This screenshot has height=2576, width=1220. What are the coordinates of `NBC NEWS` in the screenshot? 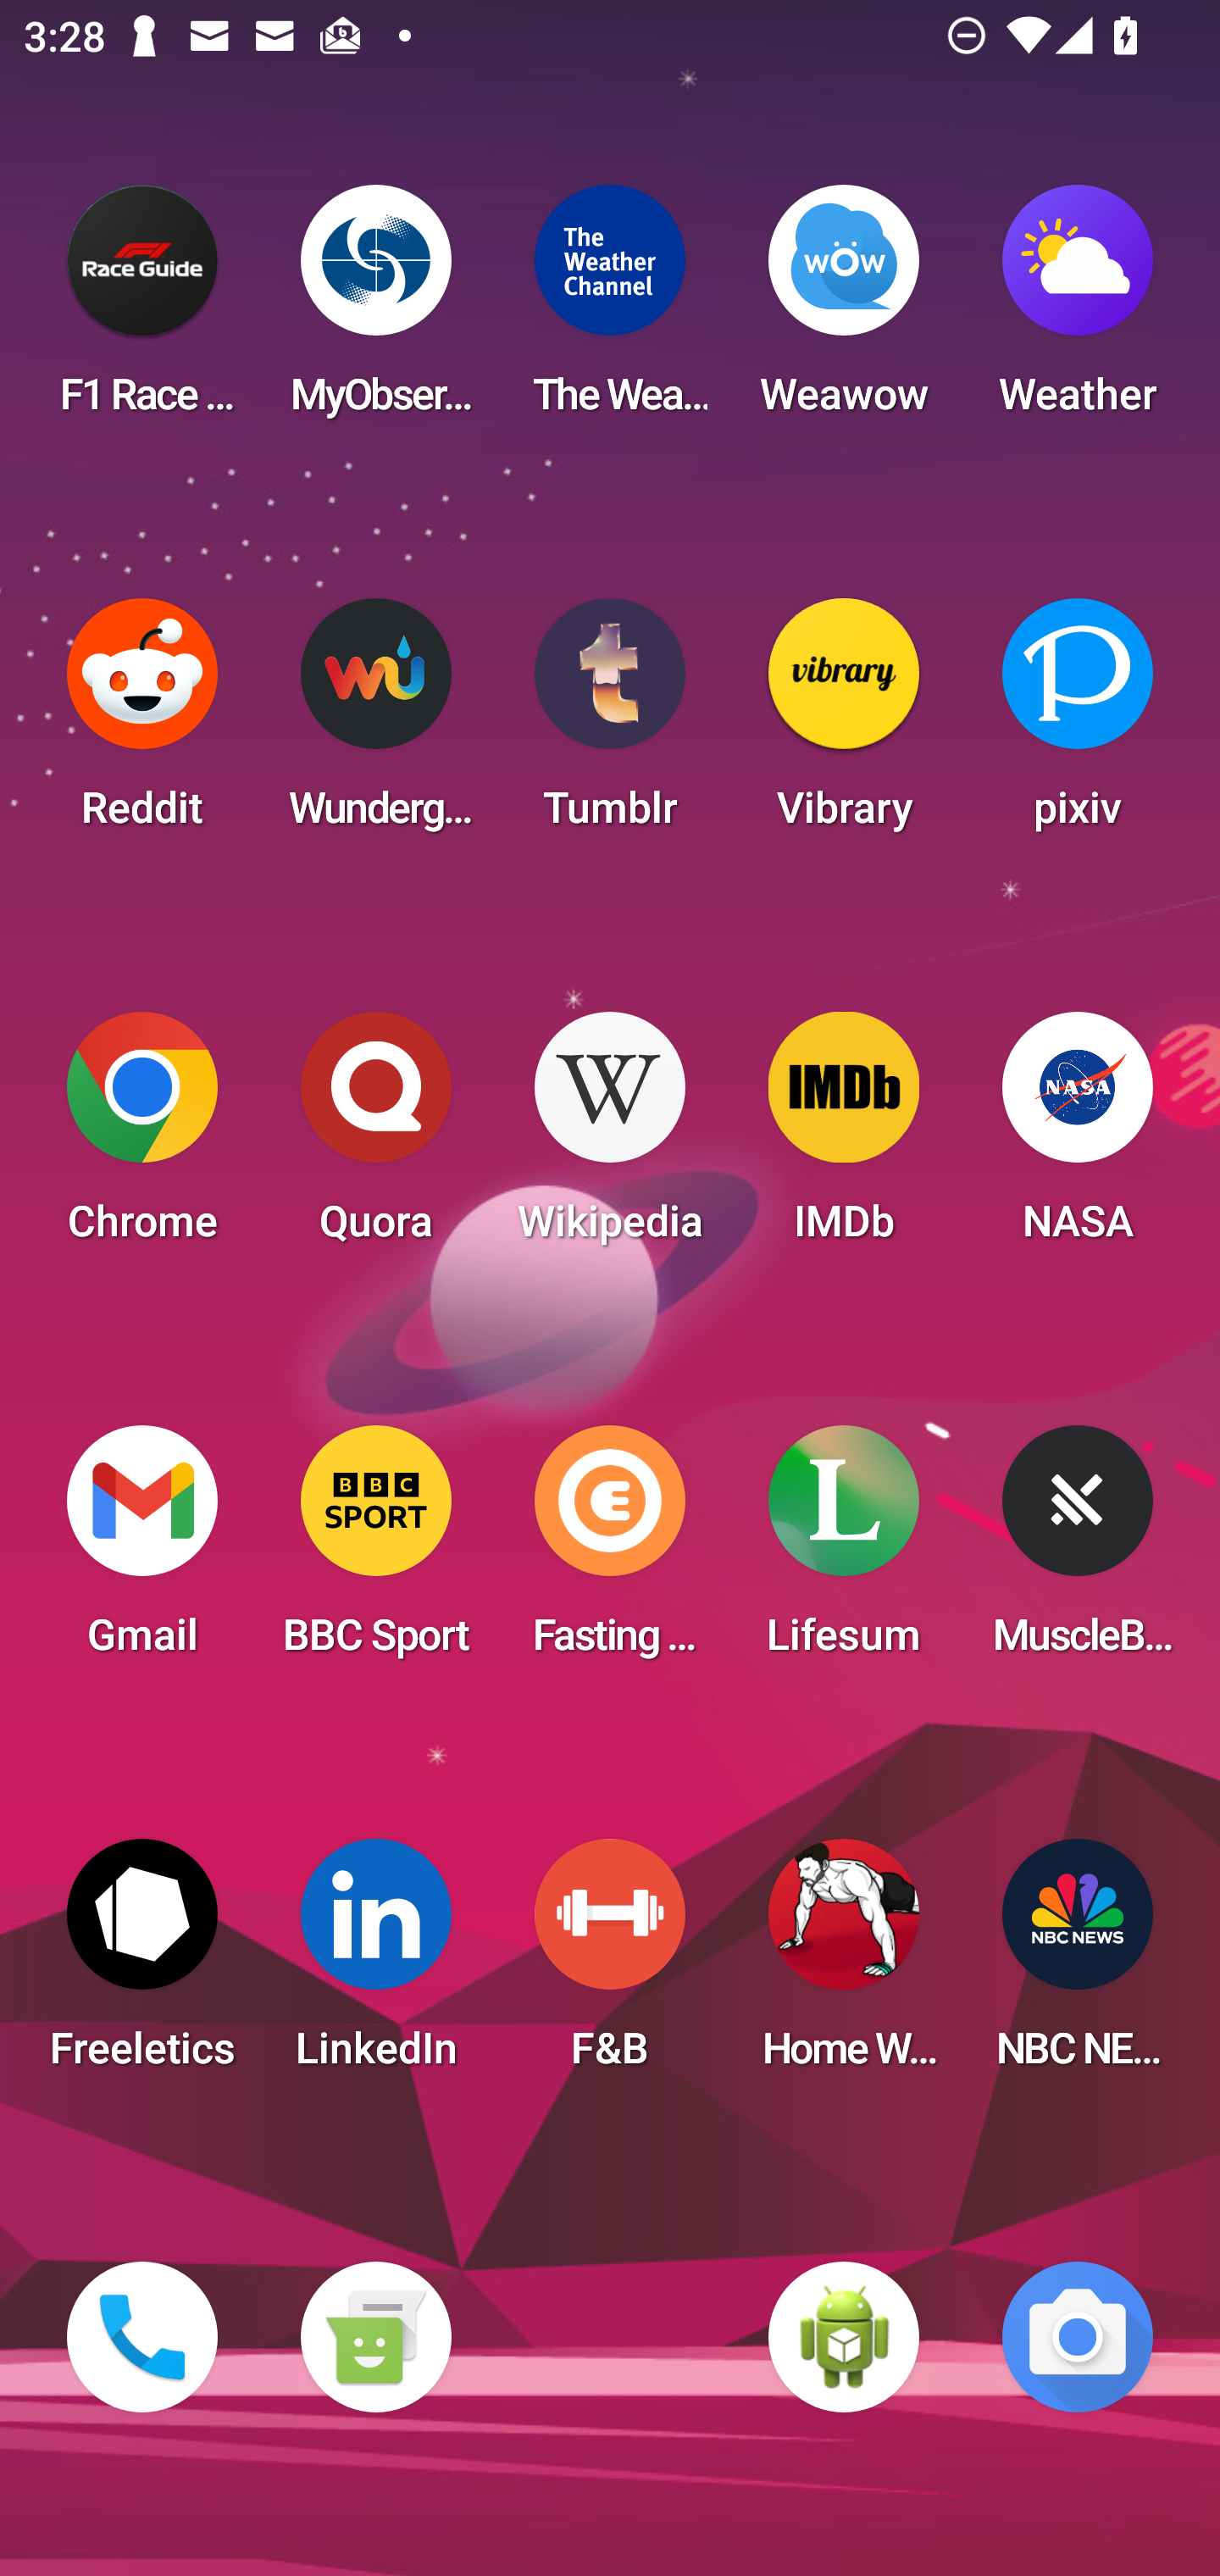 It's located at (1078, 1964).